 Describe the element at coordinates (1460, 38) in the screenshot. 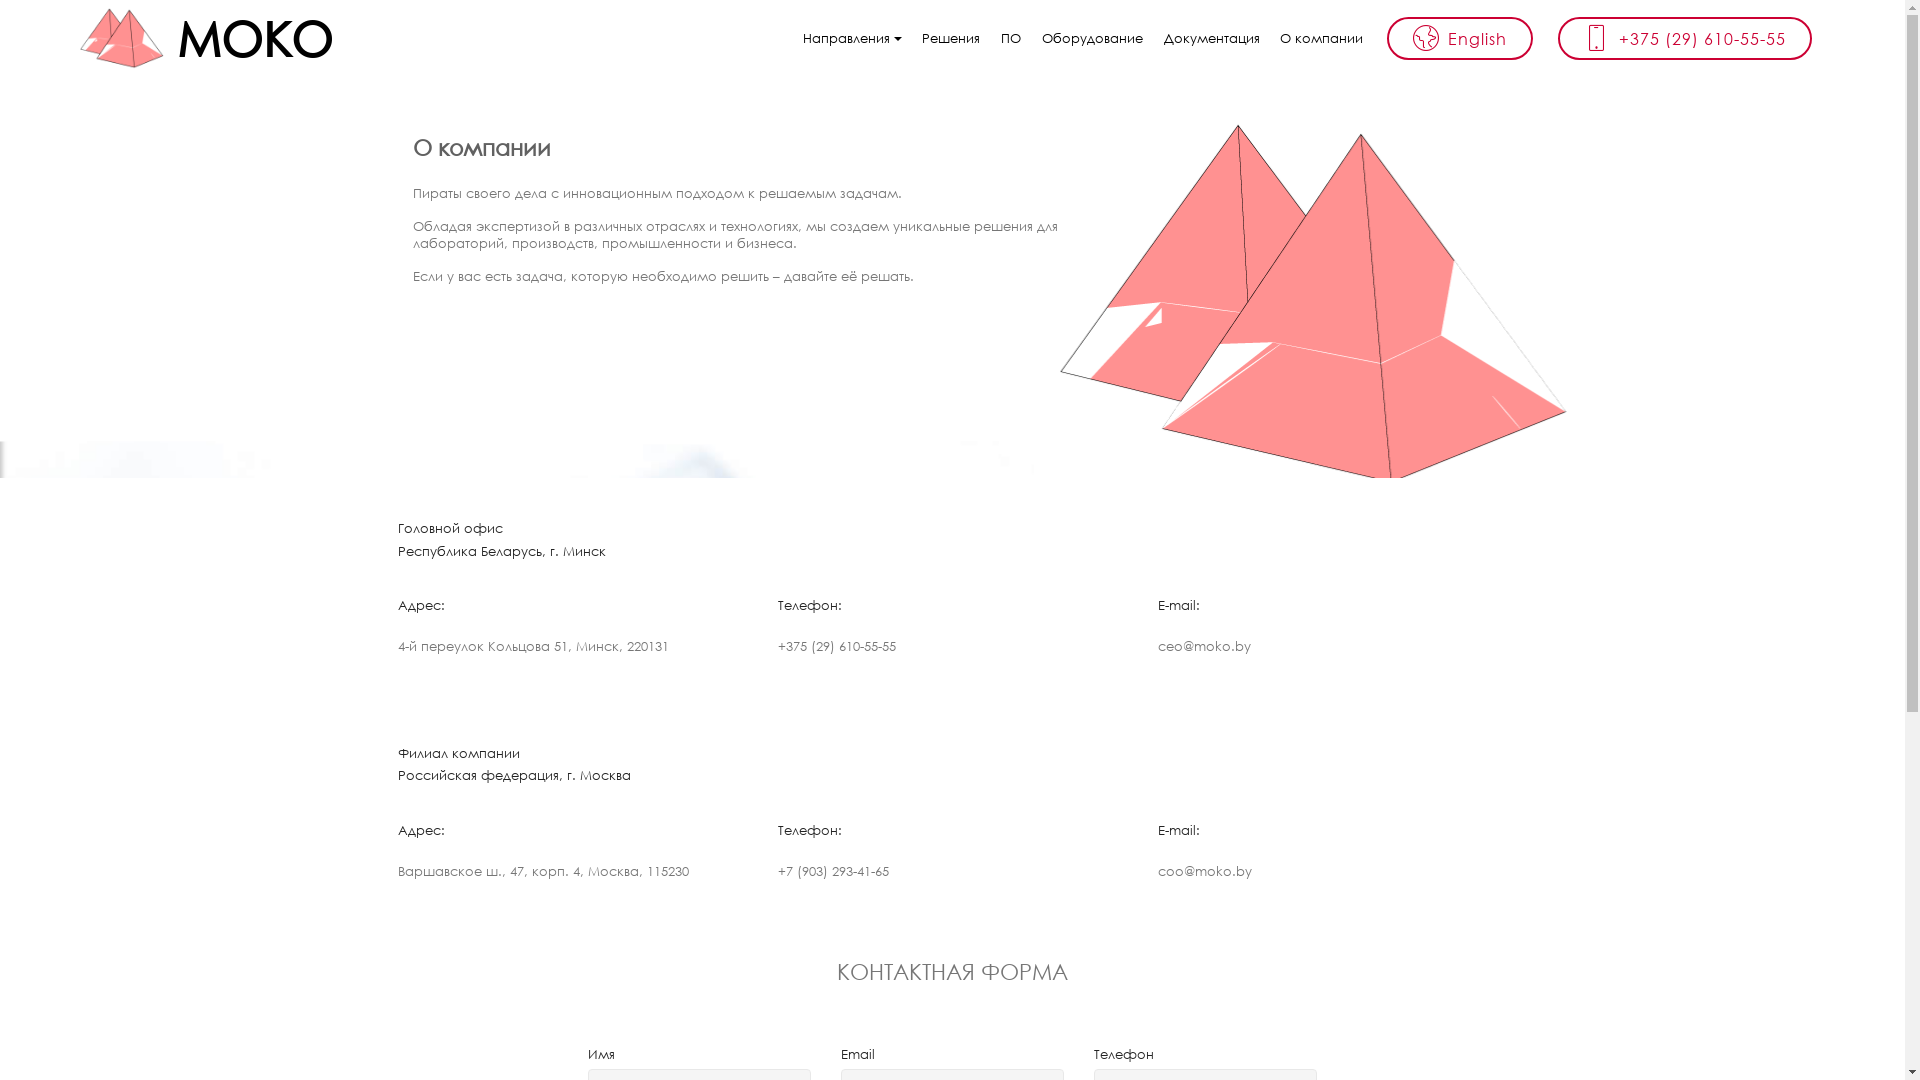

I see `English` at that location.